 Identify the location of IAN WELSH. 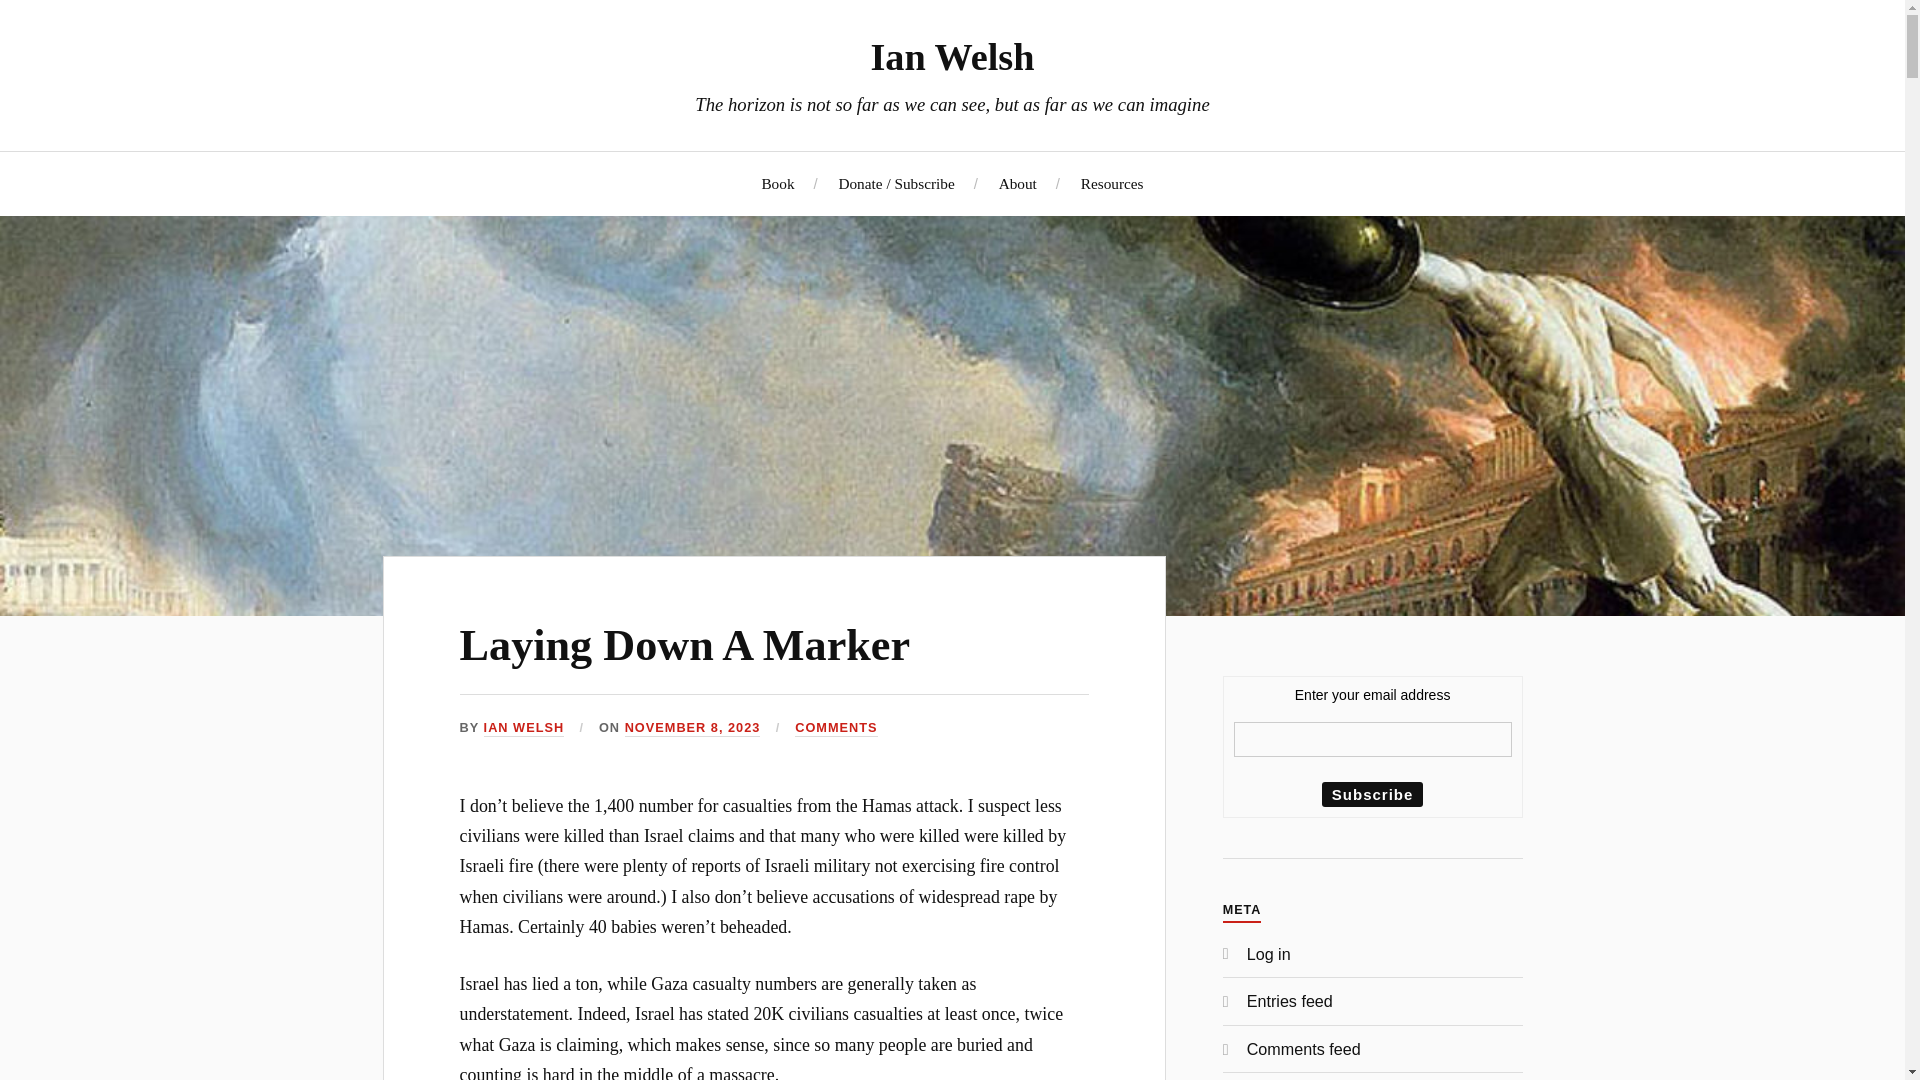
(524, 728).